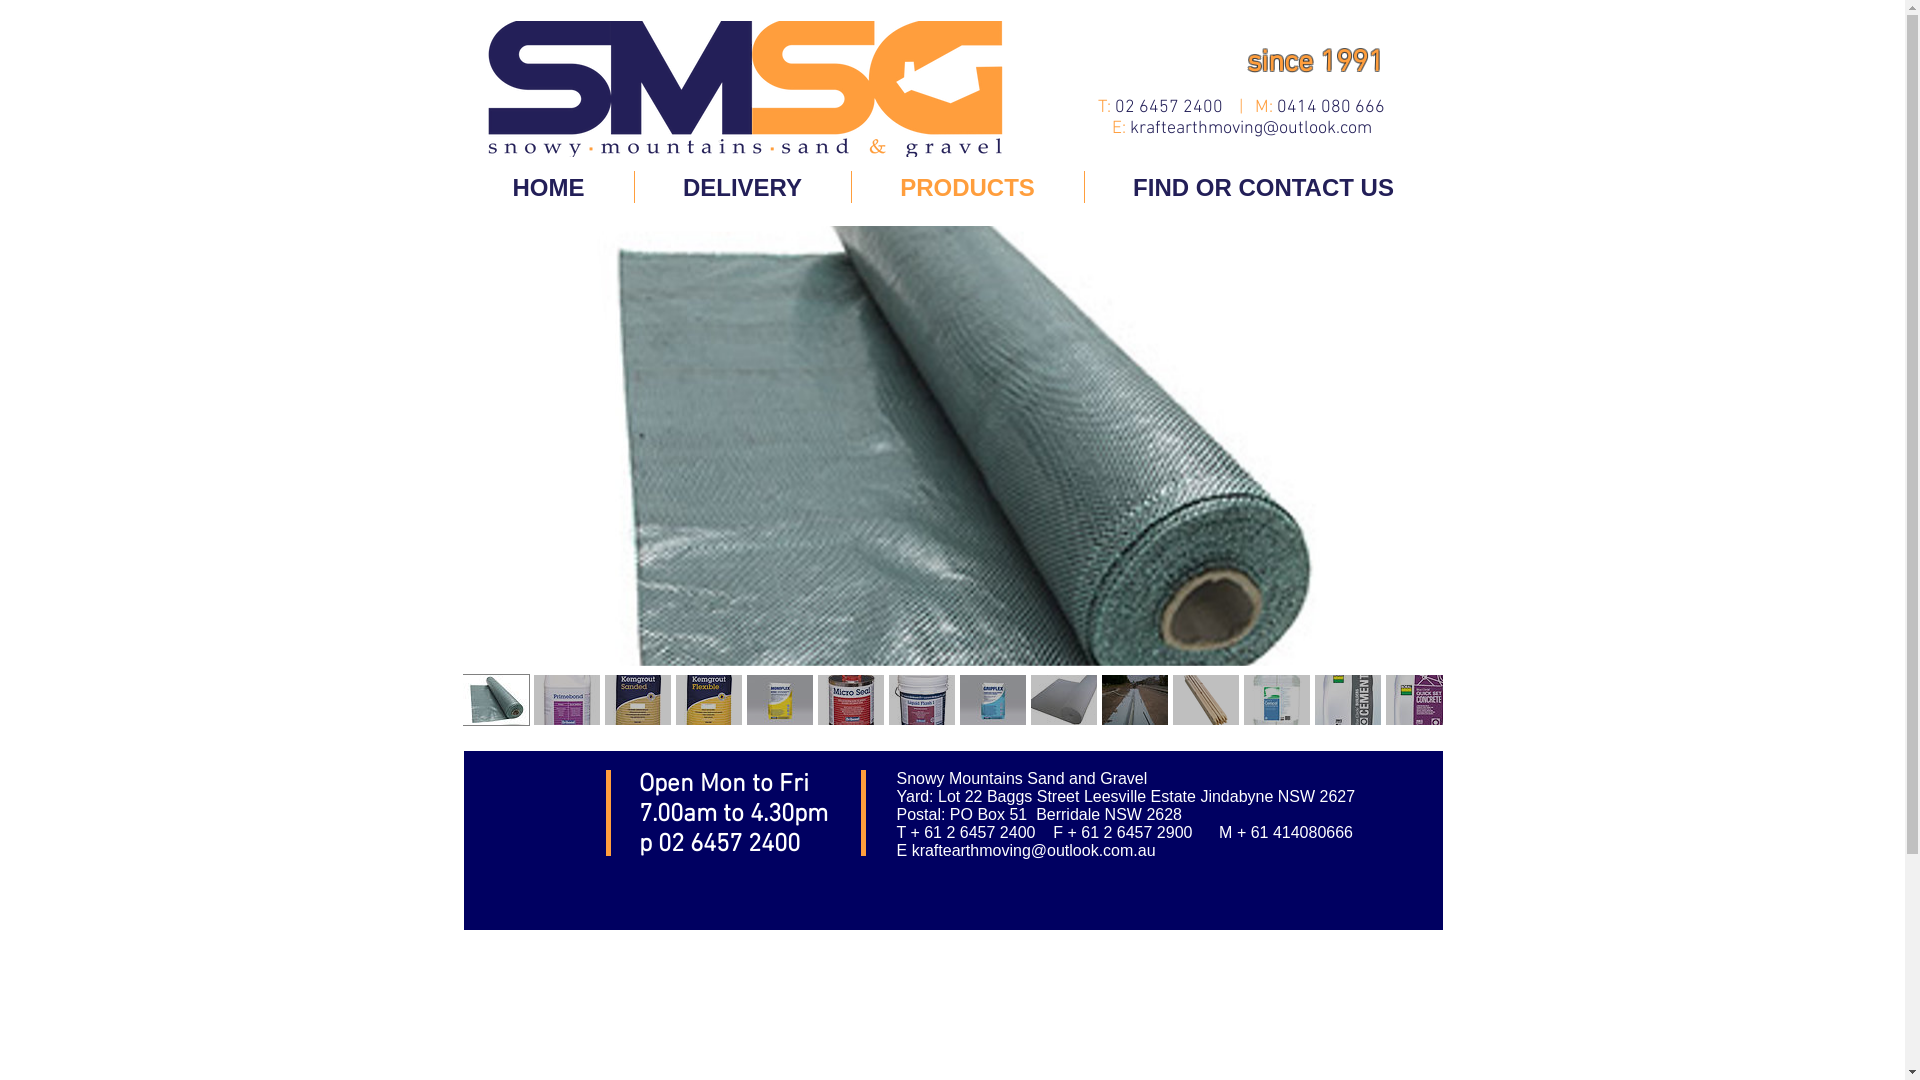 Image resolution: width=1920 pixels, height=1080 pixels. What do you see at coordinates (968, 187) in the screenshot?
I see `PRODUCTS` at bounding box center [968, 187].